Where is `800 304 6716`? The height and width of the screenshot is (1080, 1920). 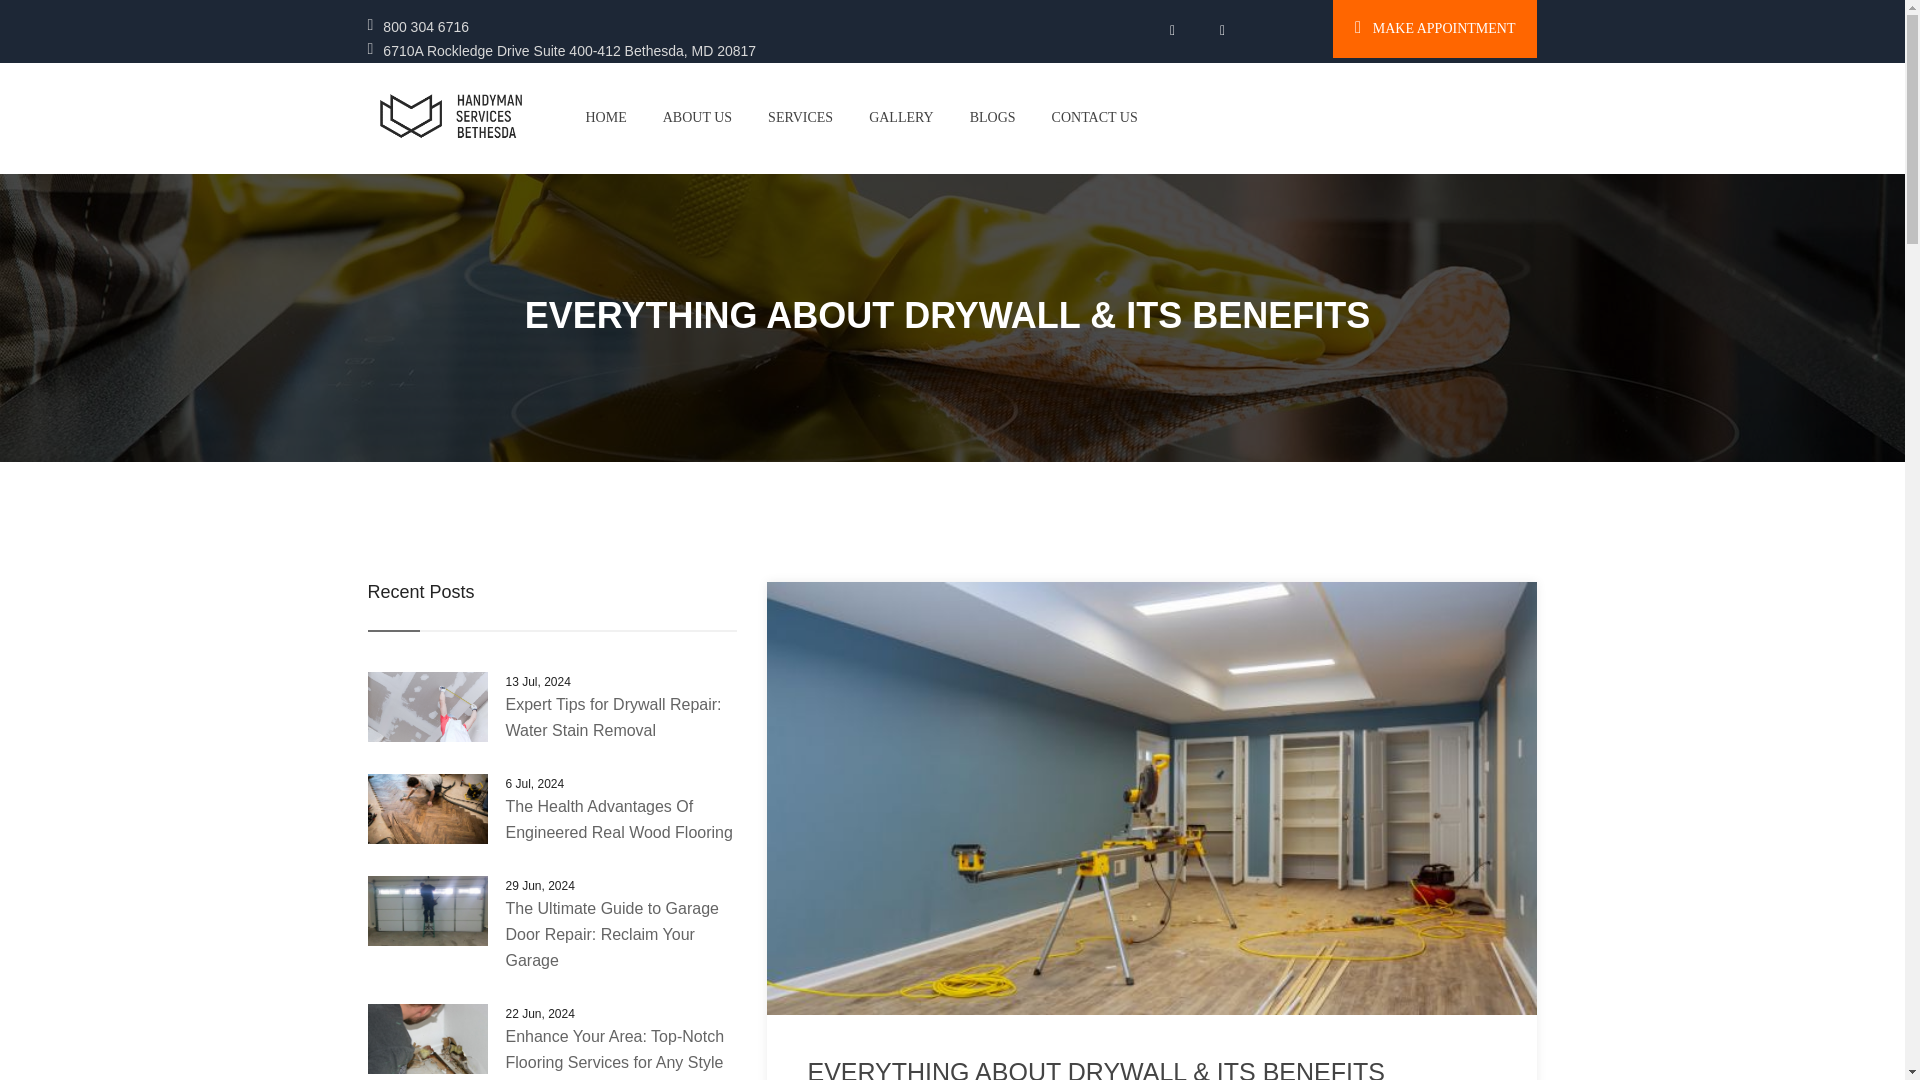
800 304 6716 is located at coordinates (425, 26).